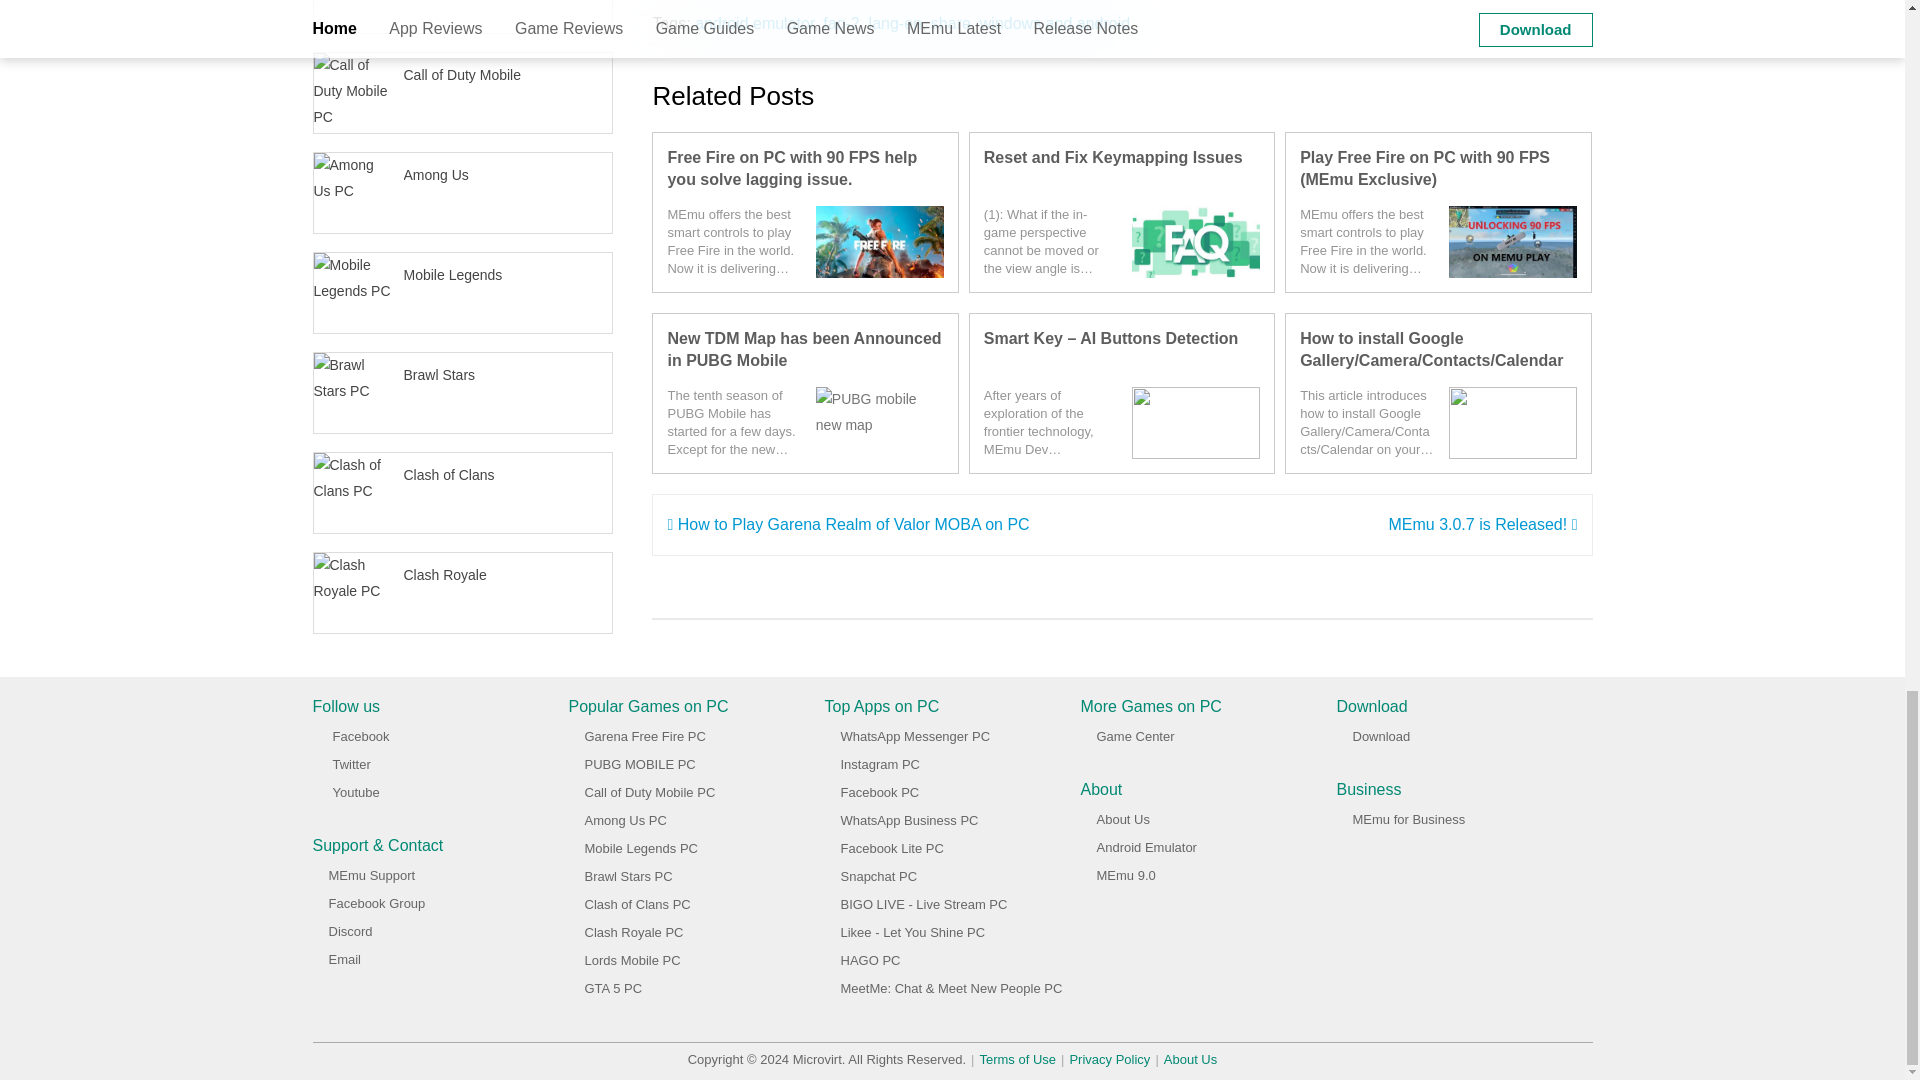  I want to click on Mobile Legends PC, so click(640, 848).